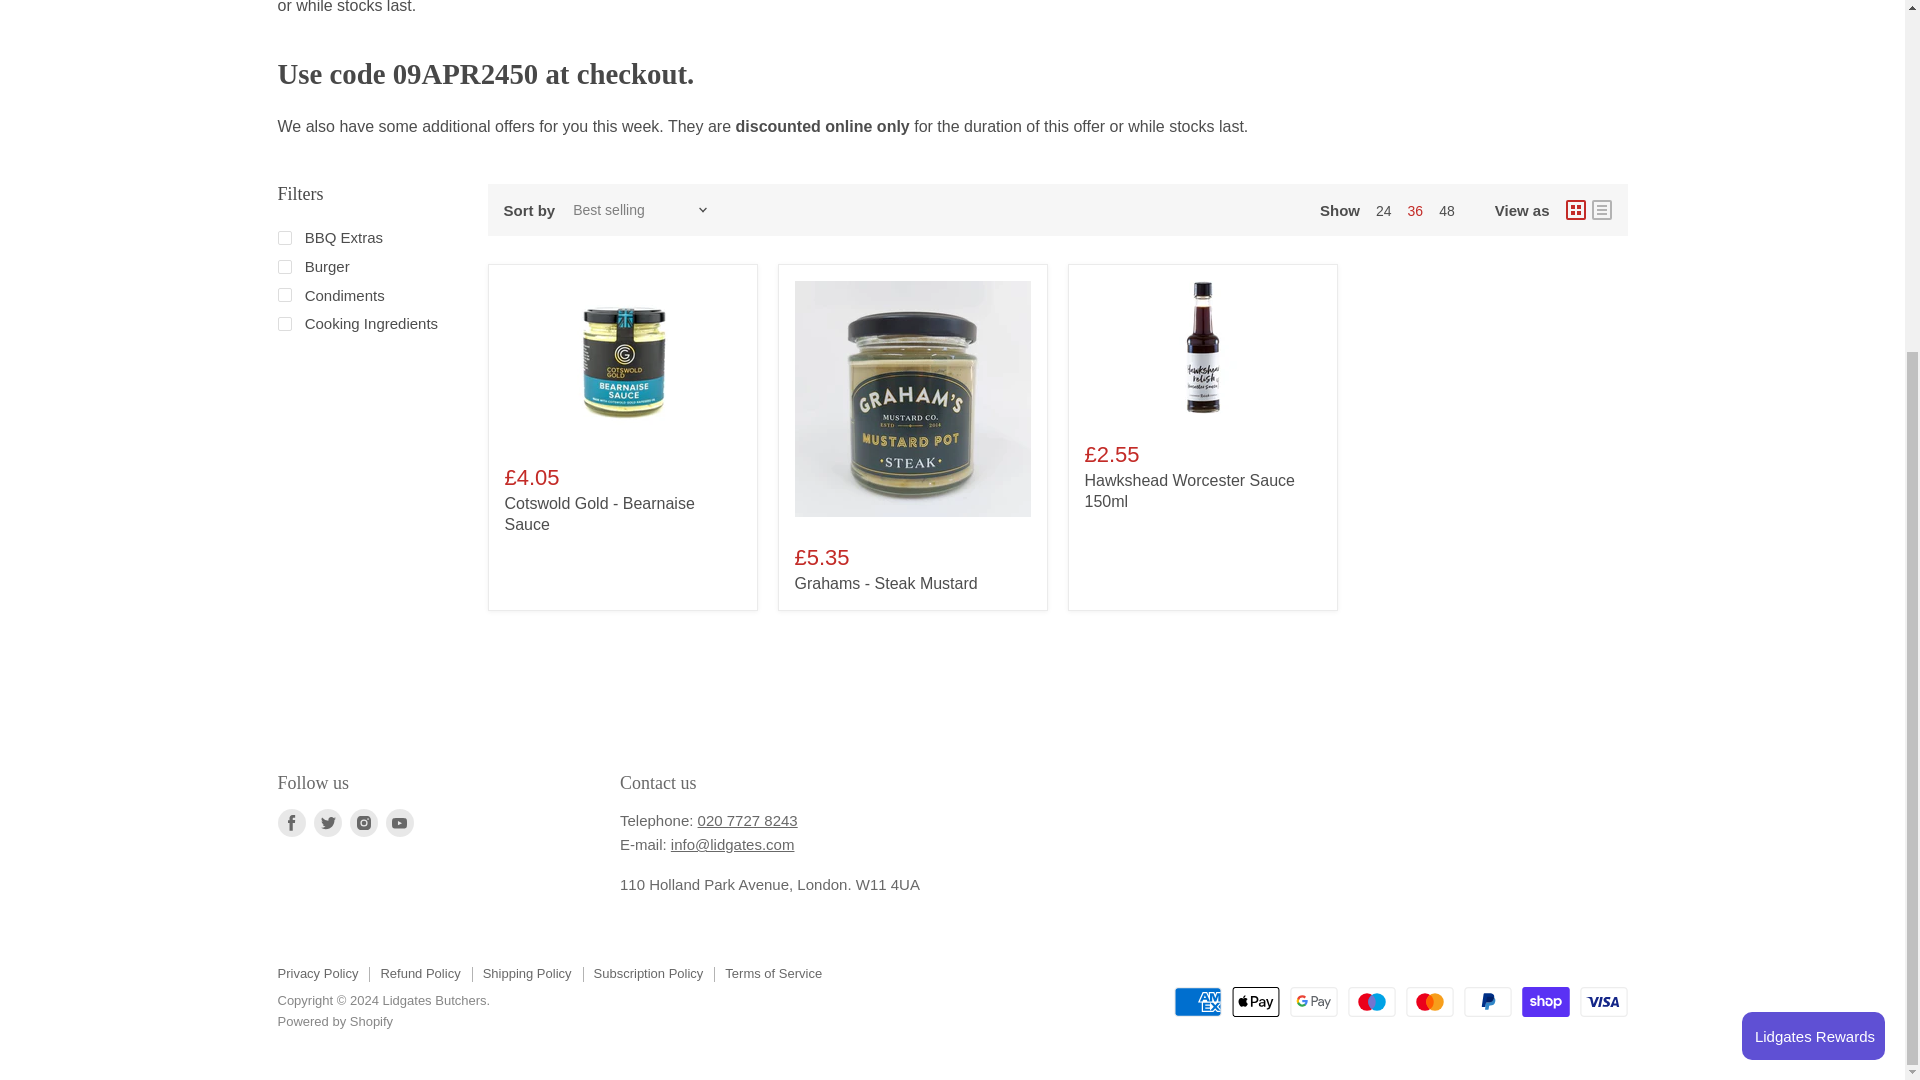 This screenshot has height=1080, width=1920. Describe the element at coordinates (292, 822) in the screenshot. I see `Facebook` at that location.